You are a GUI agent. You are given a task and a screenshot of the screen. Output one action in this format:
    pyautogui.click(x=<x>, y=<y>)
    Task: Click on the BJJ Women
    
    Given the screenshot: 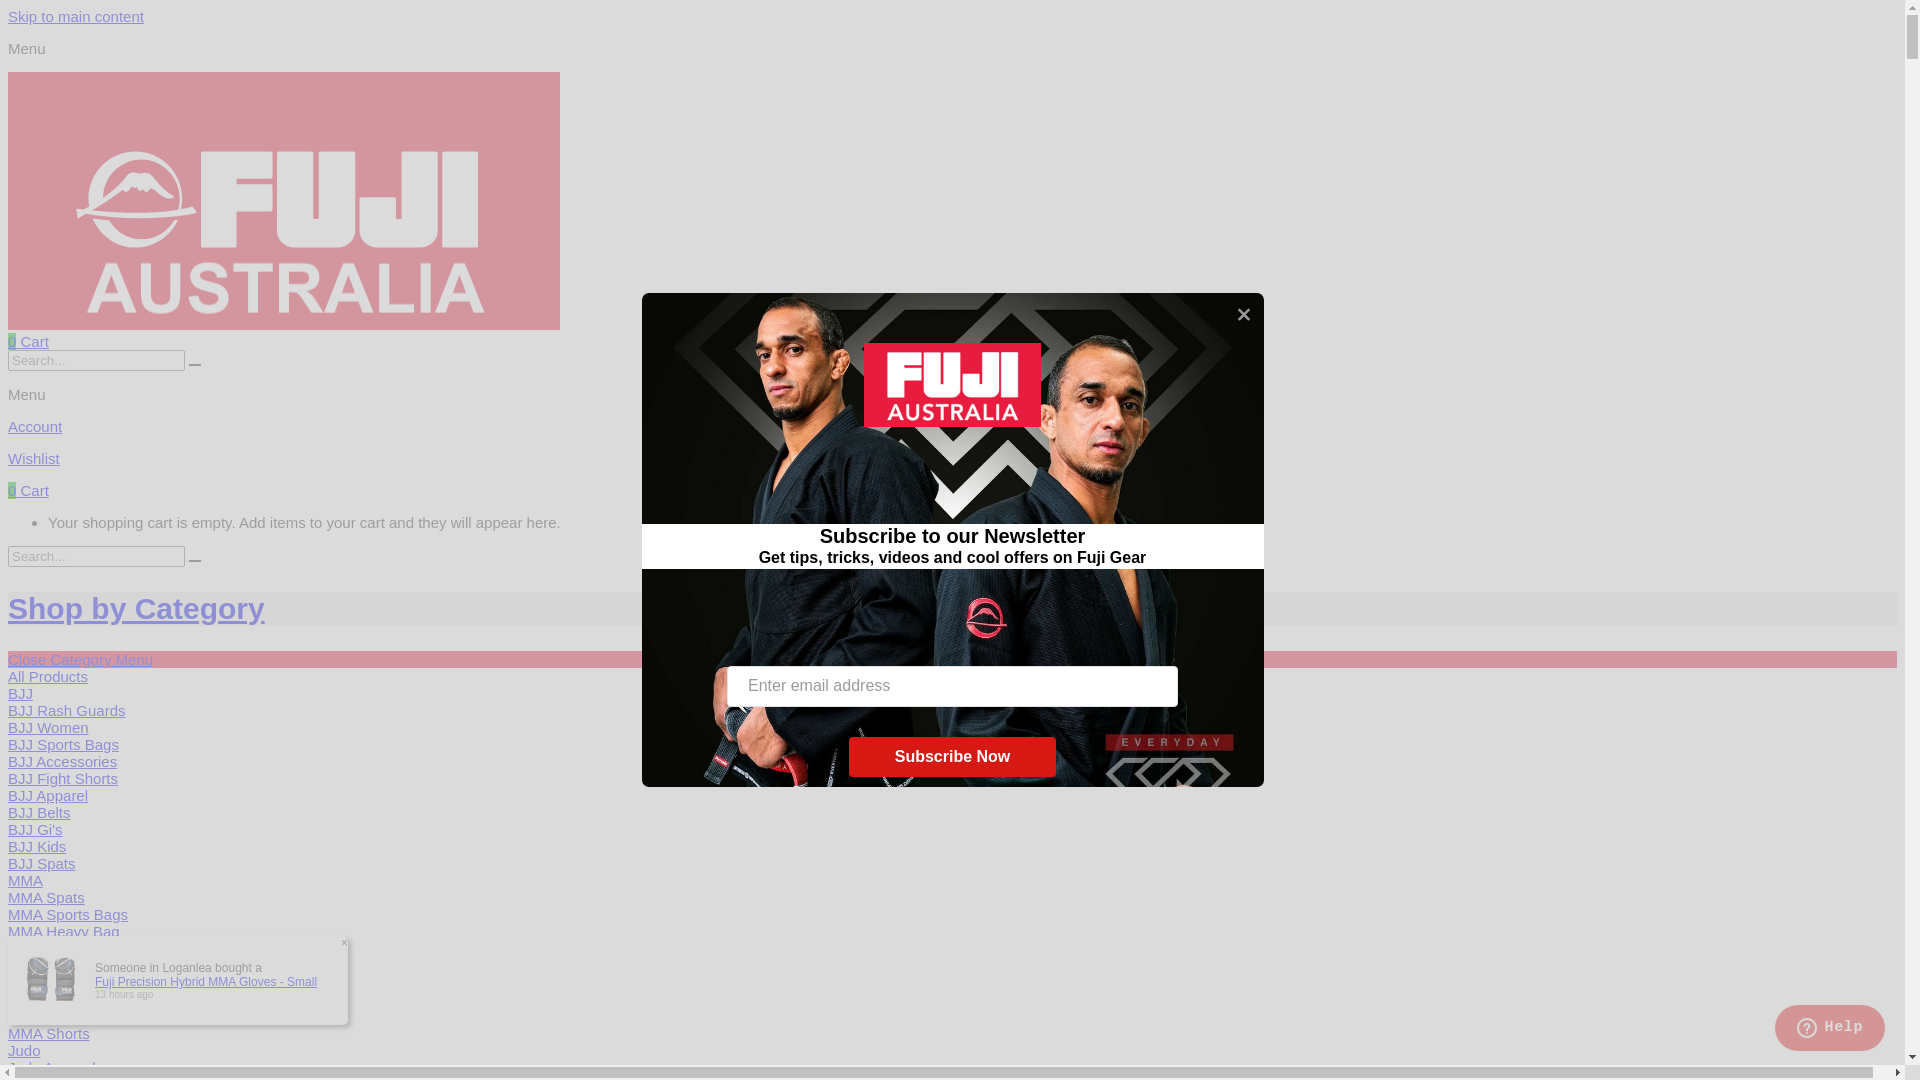 What is the action you would take?
    pyautogui.click(x=48, y=728)
    